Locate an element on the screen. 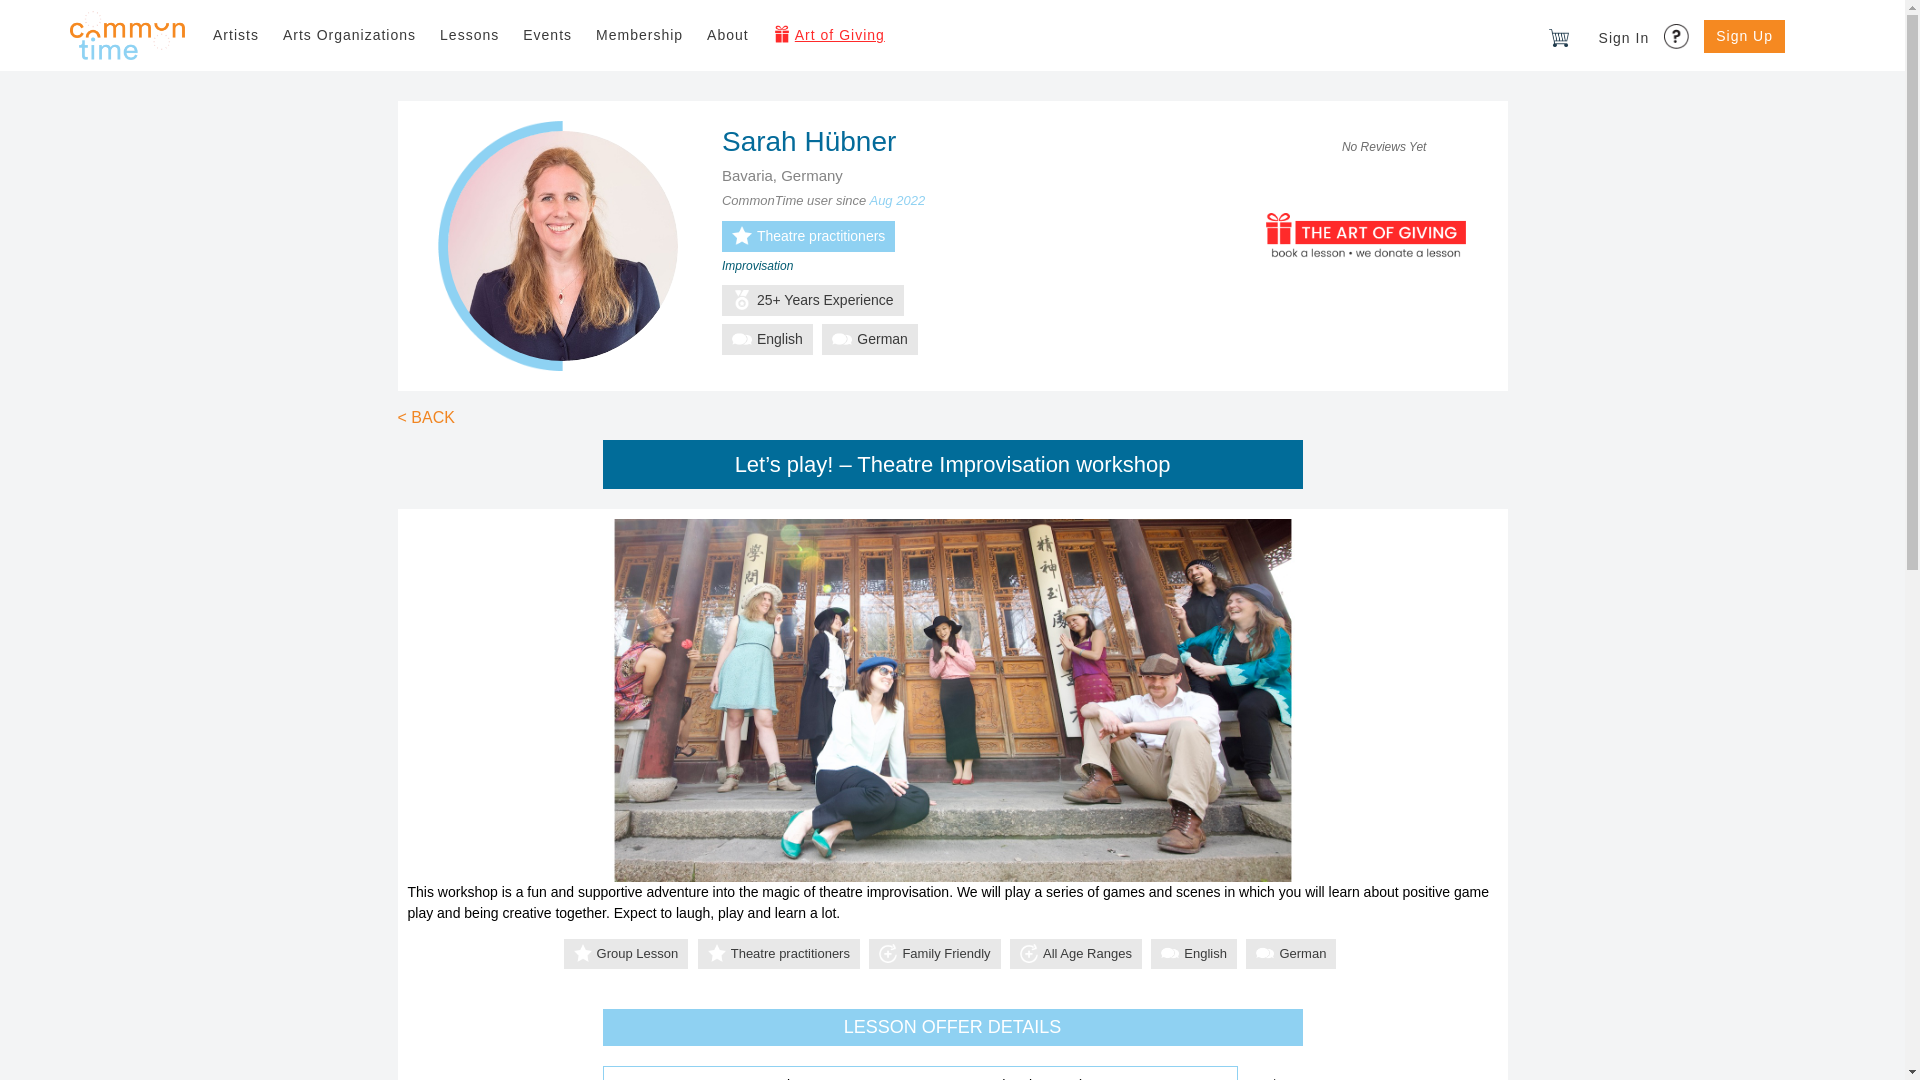  Lessons is located at coordinates (469, 36).